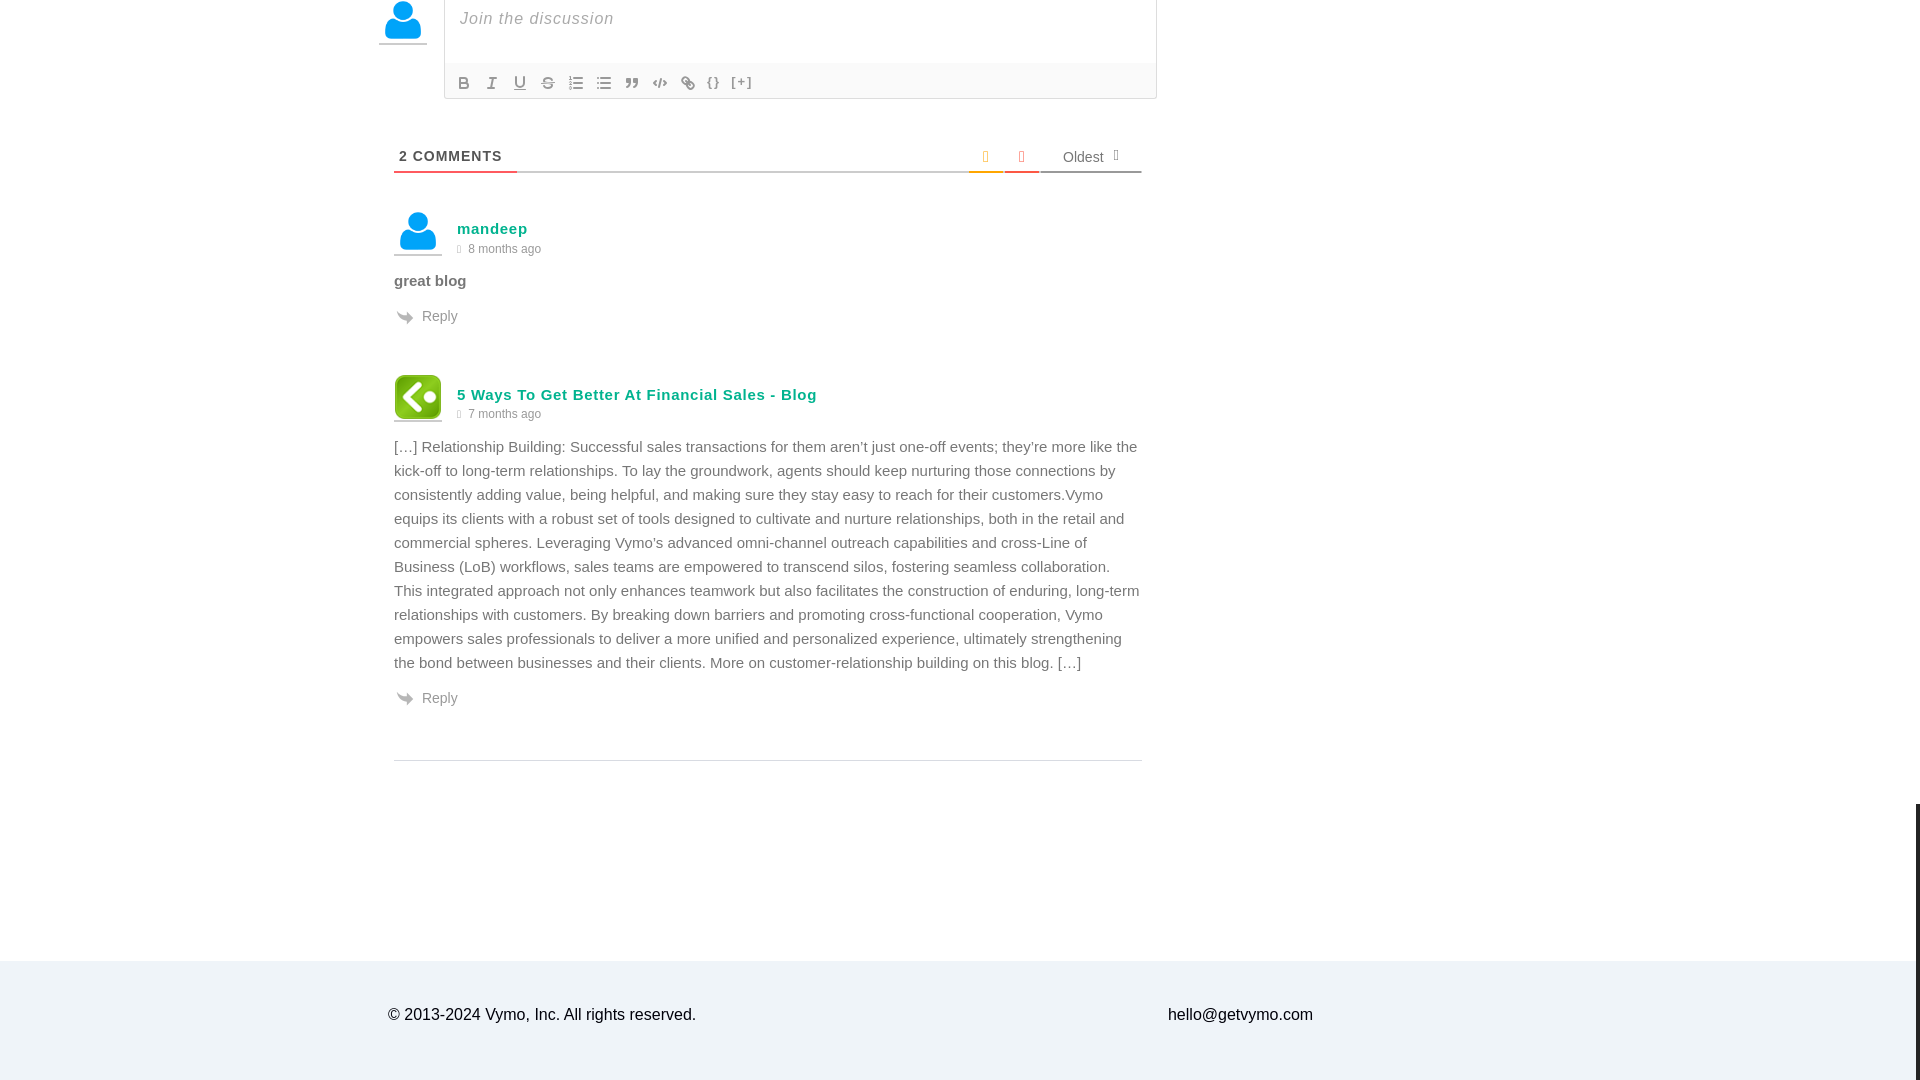 The width and height of the screenshot is (1920, 1080). Describe the element at coordinates (576, 83) in the screenshot. I see `Ordered List` at that location.